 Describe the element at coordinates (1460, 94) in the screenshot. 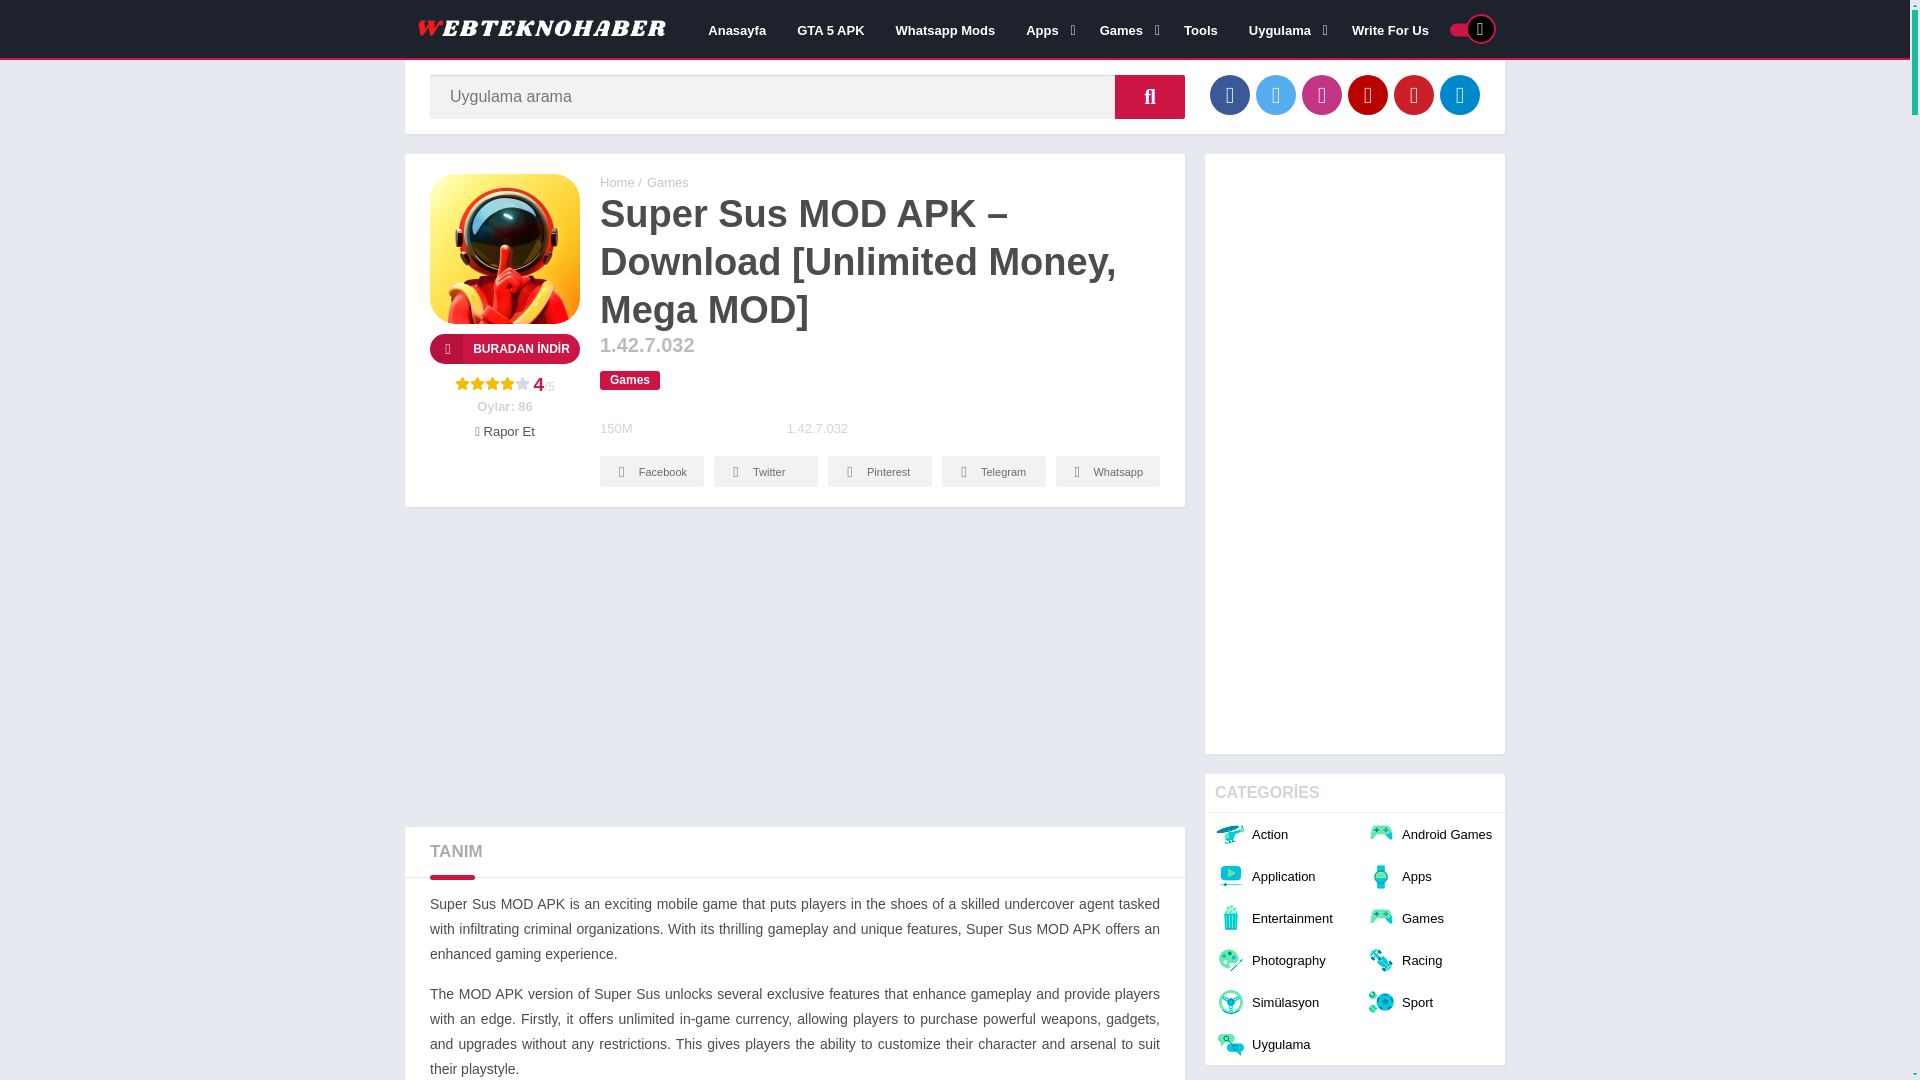

I see `Telegram` at that location.